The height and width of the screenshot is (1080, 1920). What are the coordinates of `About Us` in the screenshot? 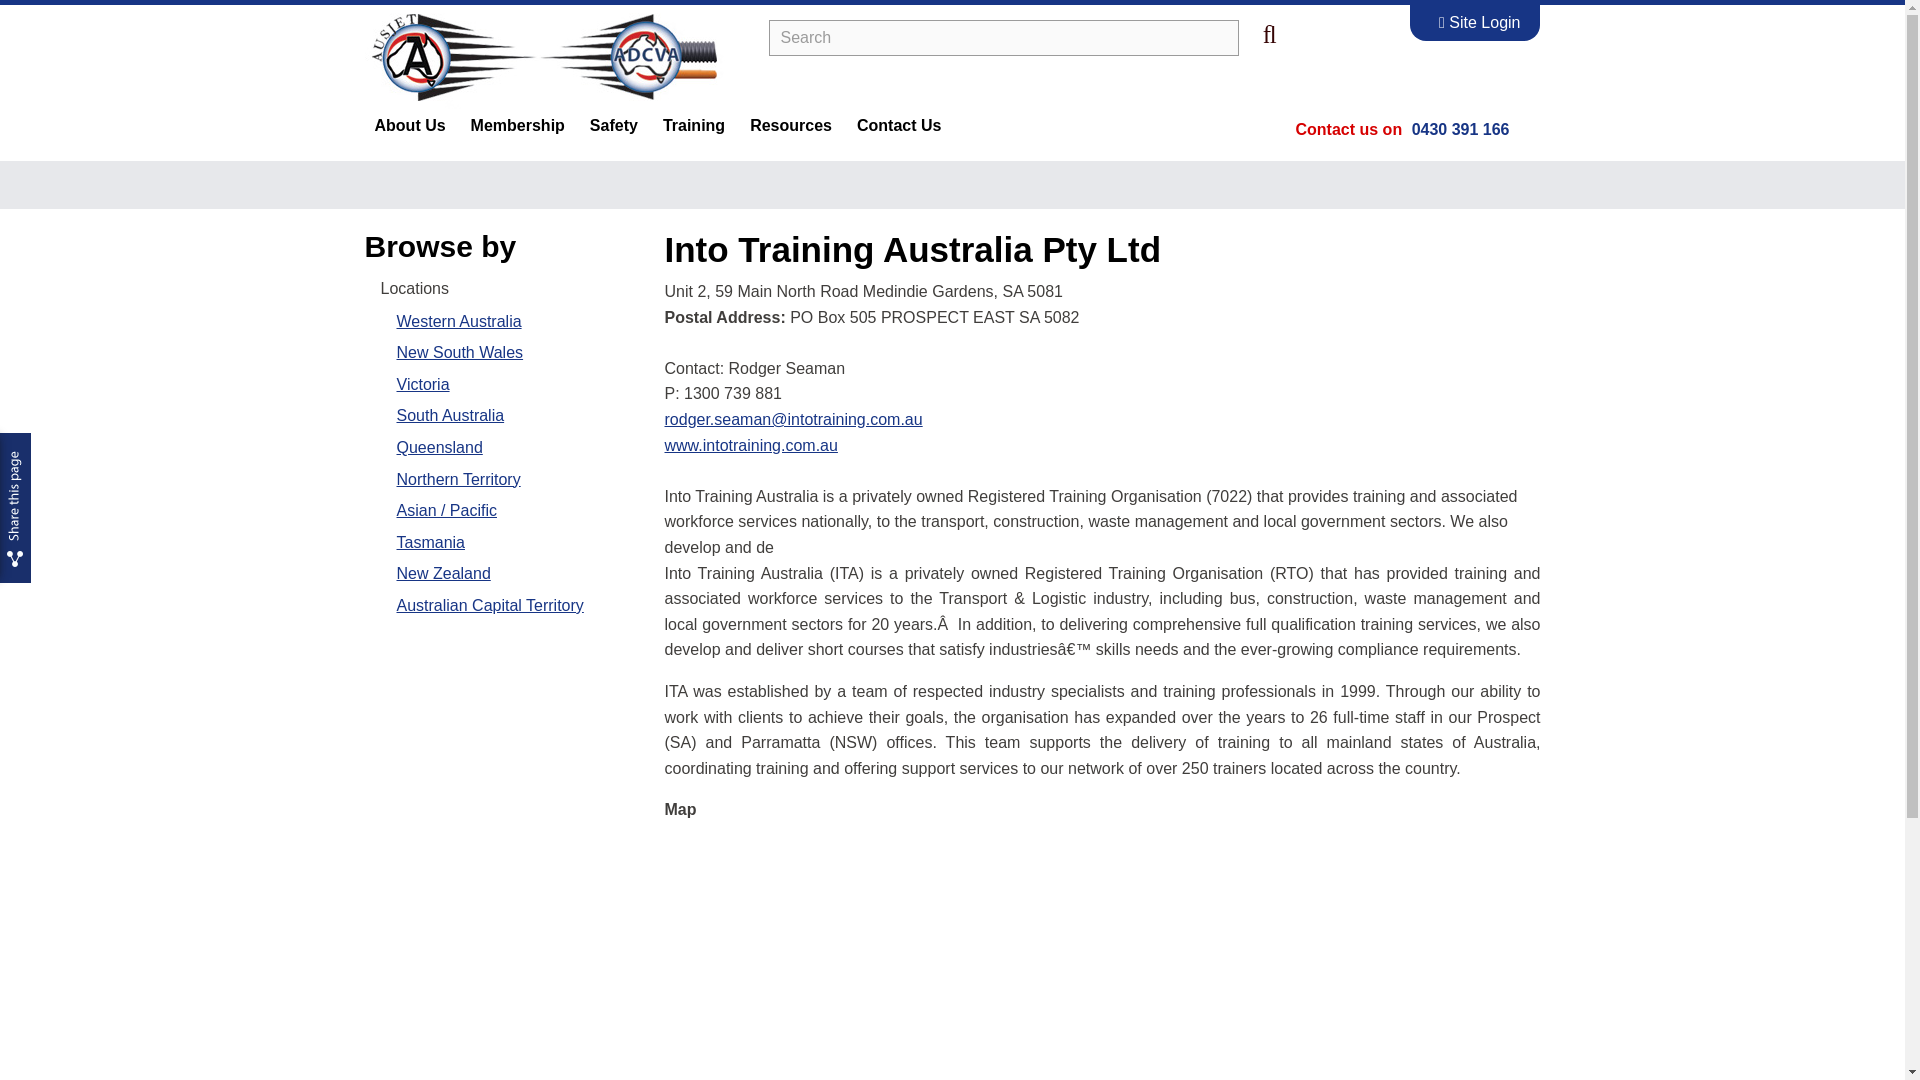 It's located at (412, 126).